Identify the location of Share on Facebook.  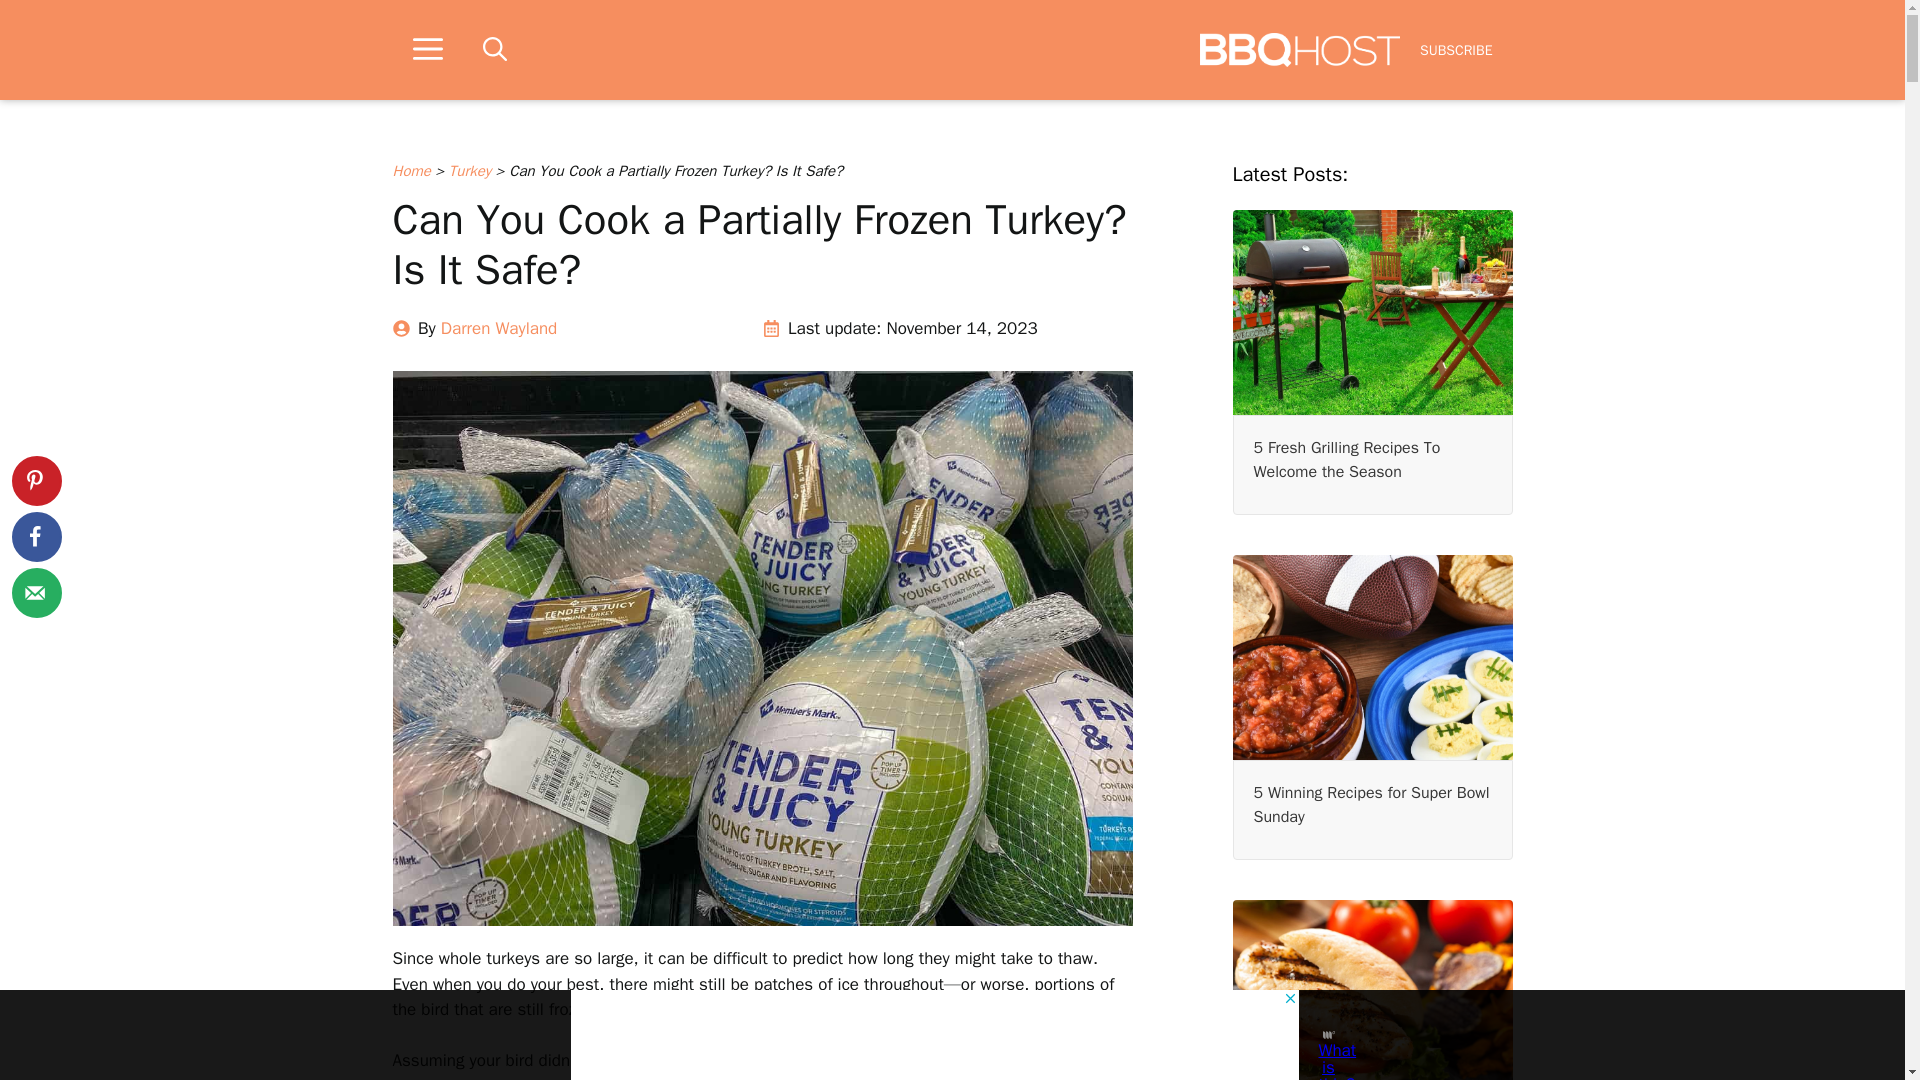
(36, 536).